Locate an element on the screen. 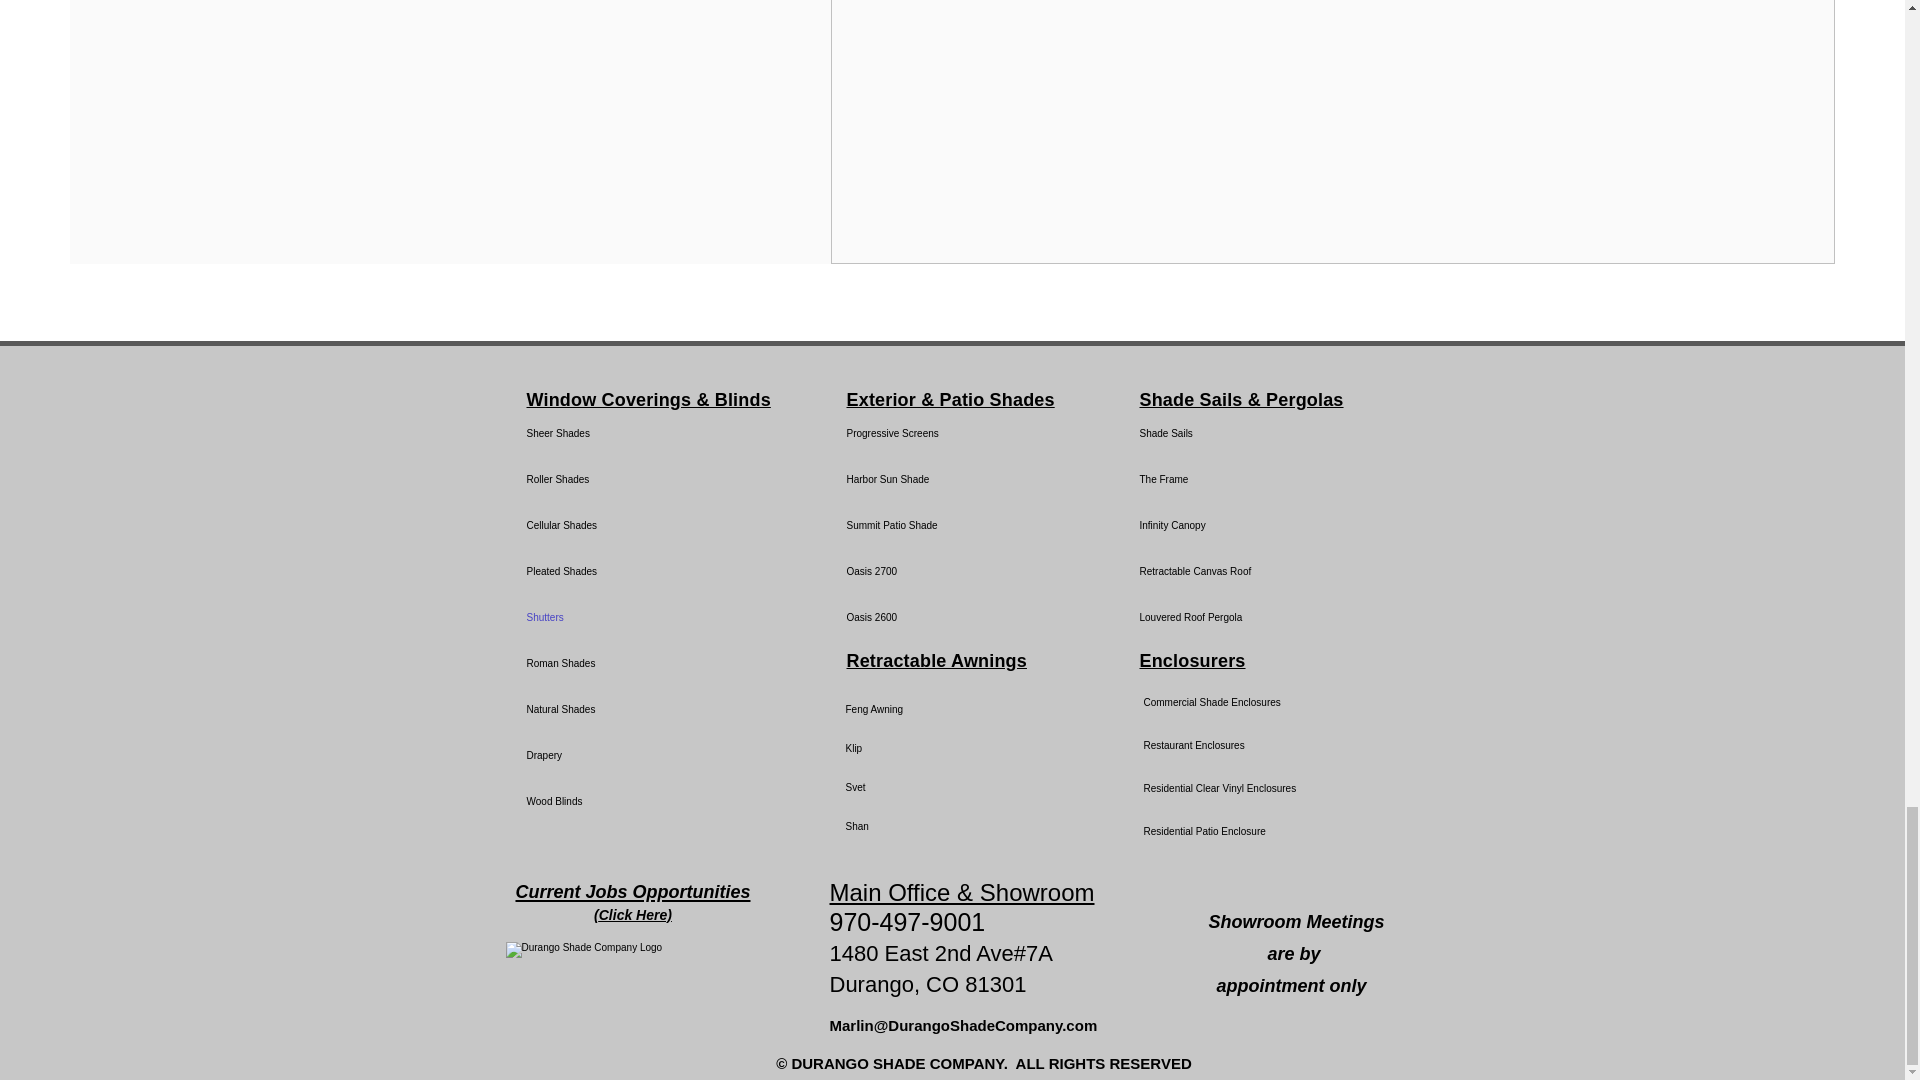 The height and width of the screenshot is (1080, 1920). Residential Clear Vinyl Enclosures is located at coordinates (1214, 788).